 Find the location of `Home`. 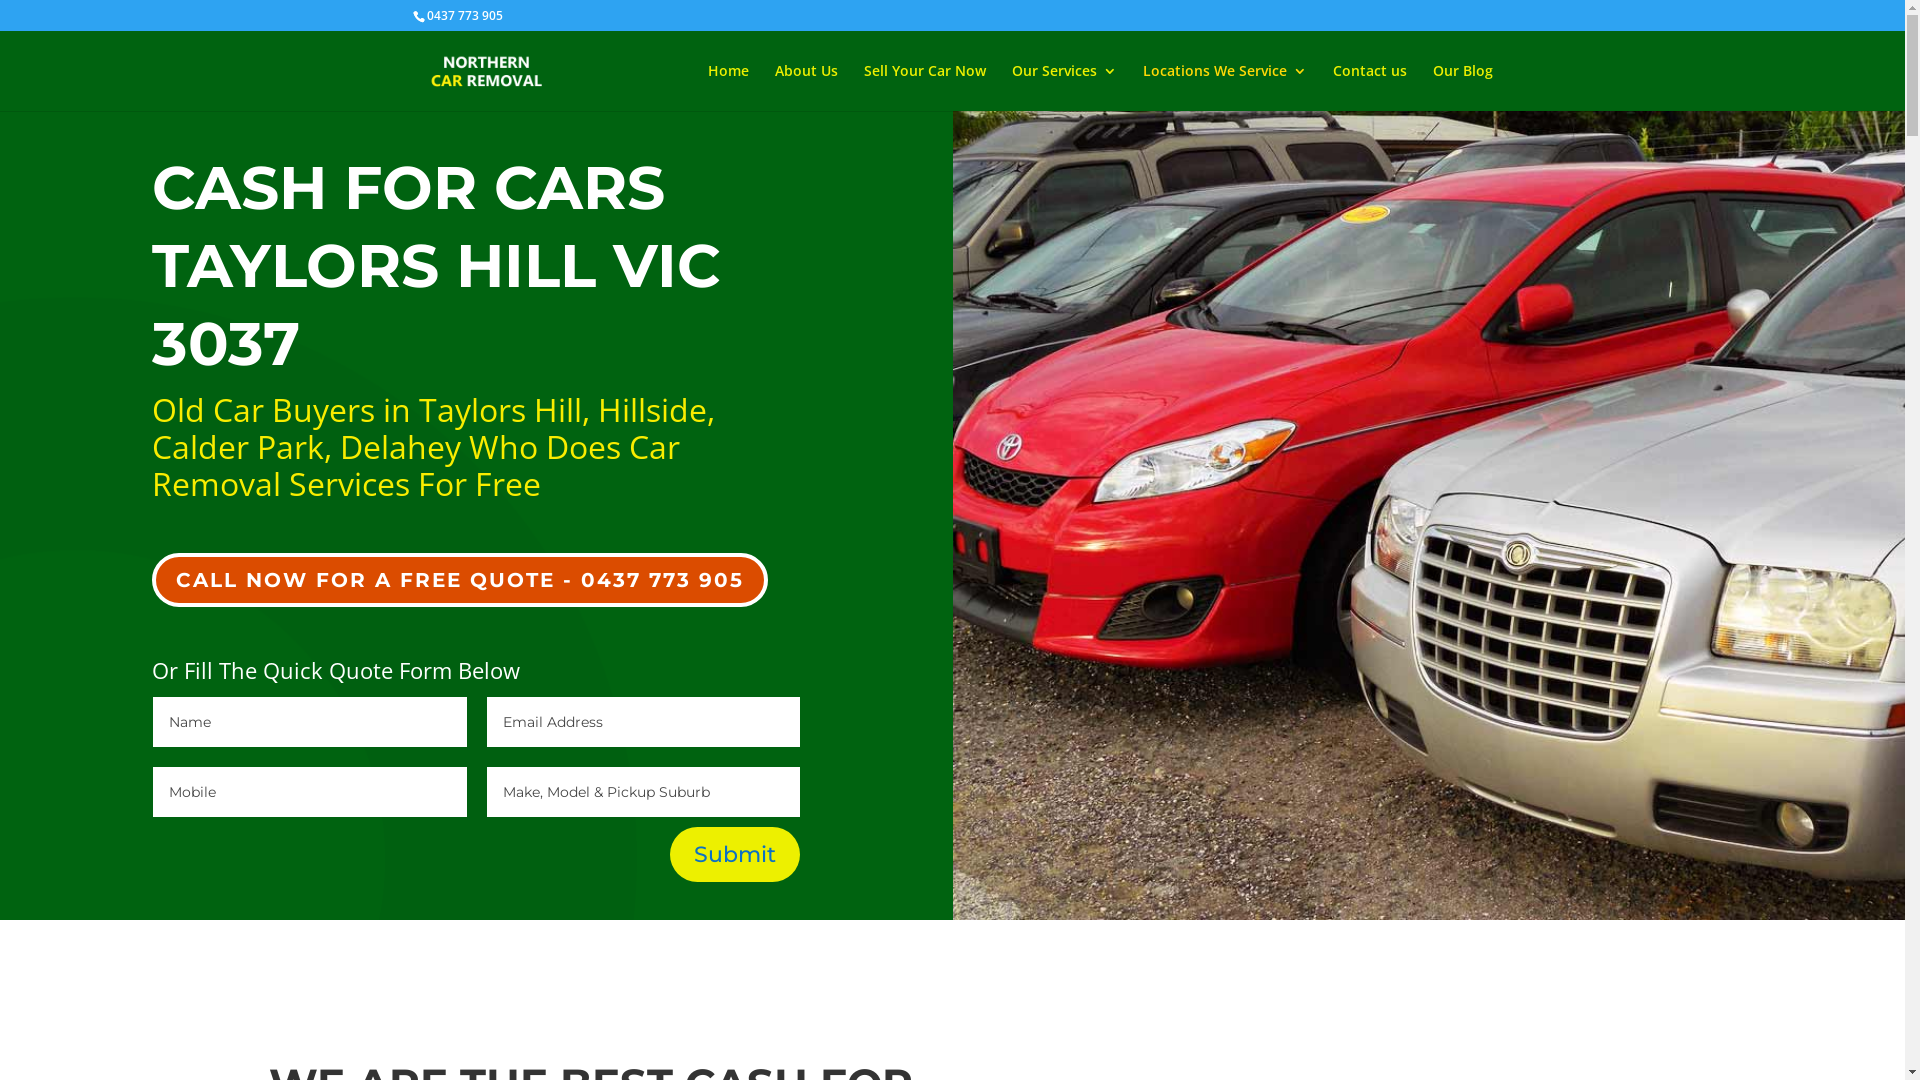

Home is located at coordinates (728, 88).